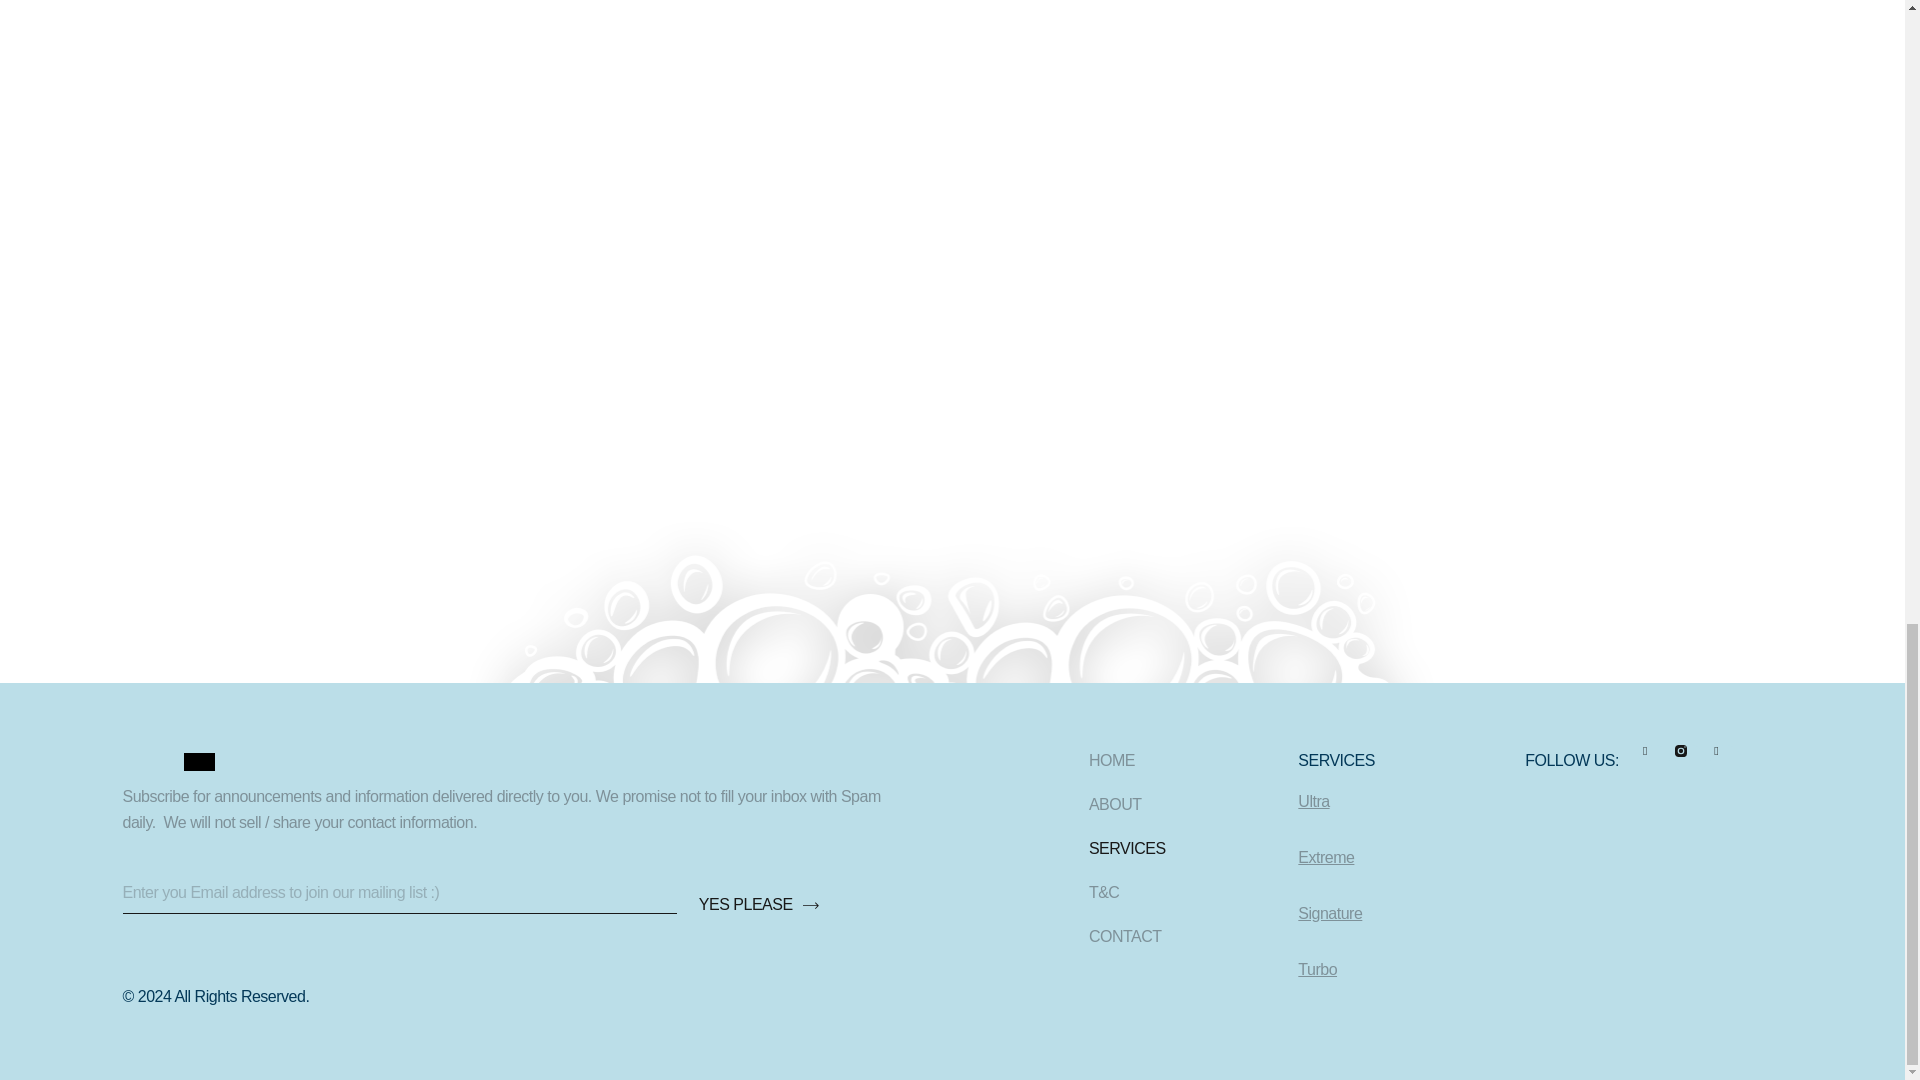 The image size is (1920, 1080). Describe the element at coordinates (752, 893) in the screenshot. I see `YES PLEASE` at that location.